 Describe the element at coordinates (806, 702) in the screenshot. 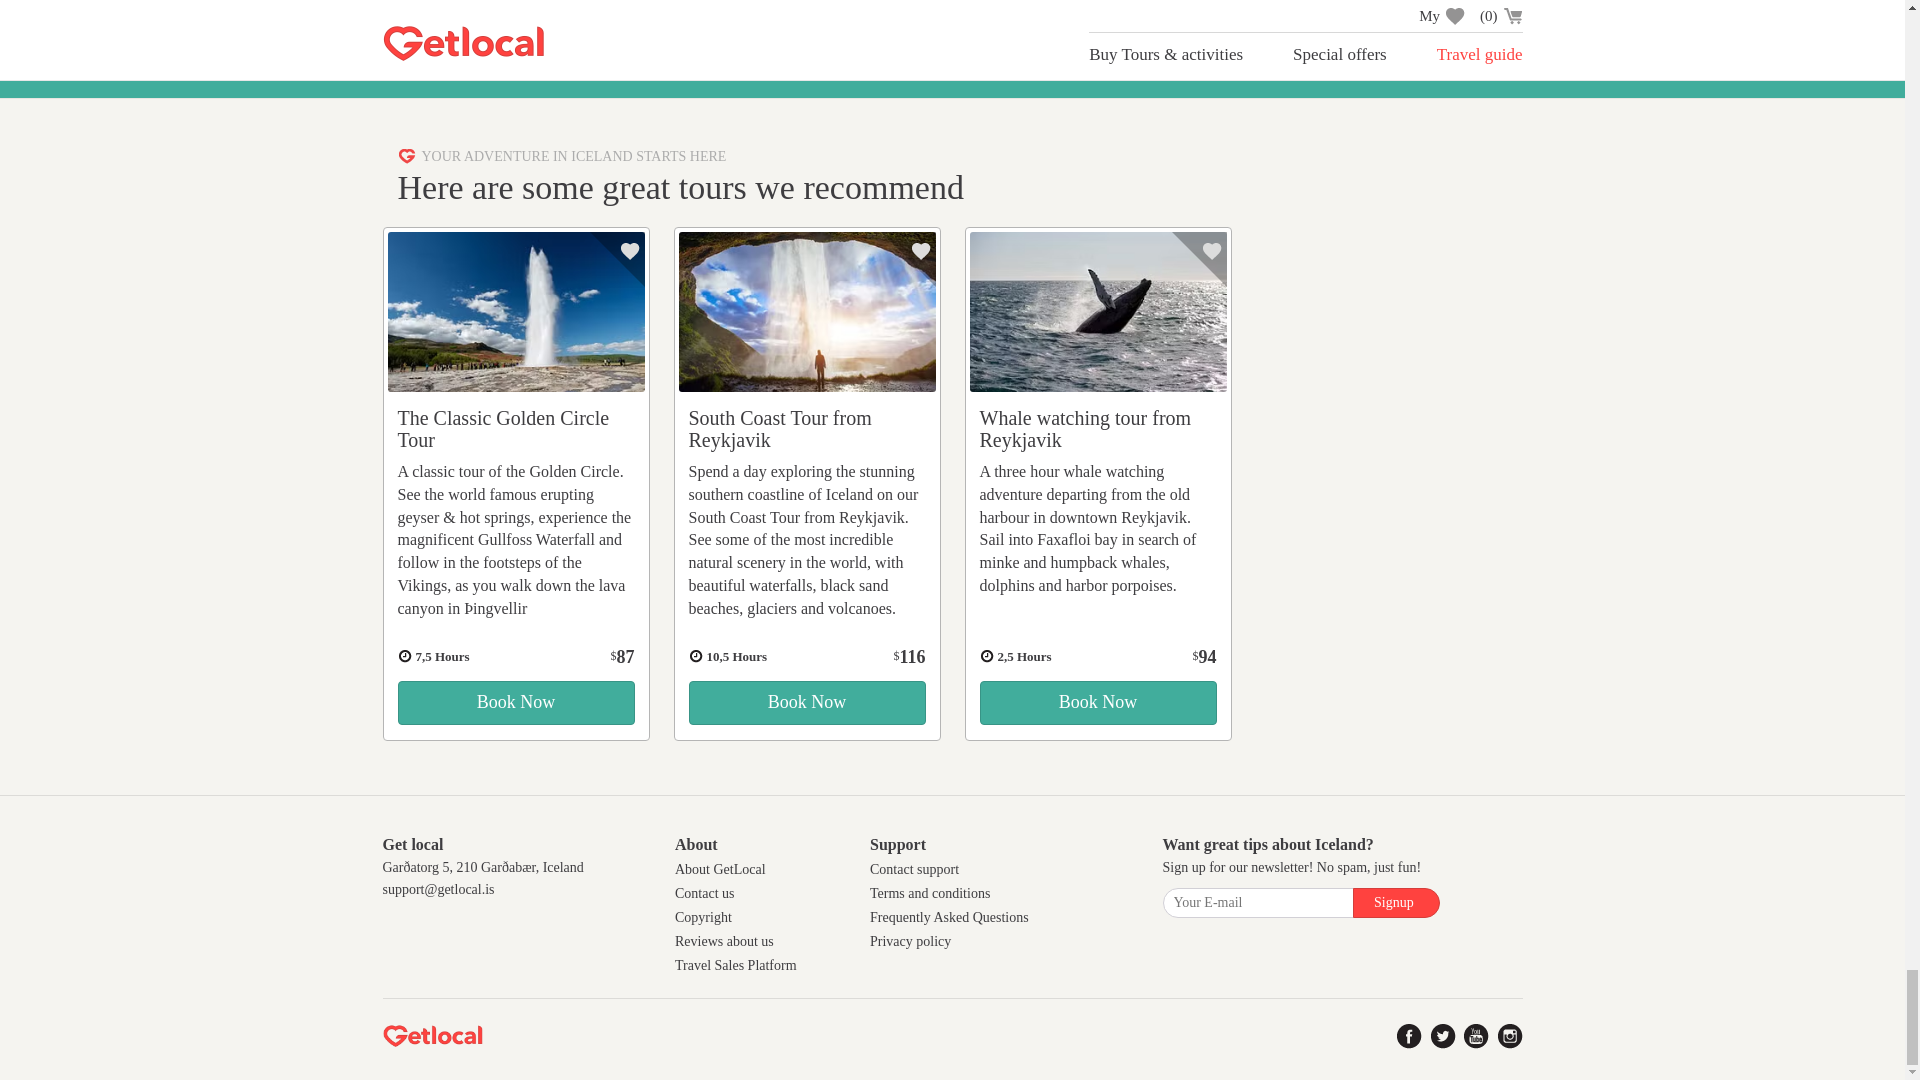

I see `South Coast Tour from Reykjavik` at that location.